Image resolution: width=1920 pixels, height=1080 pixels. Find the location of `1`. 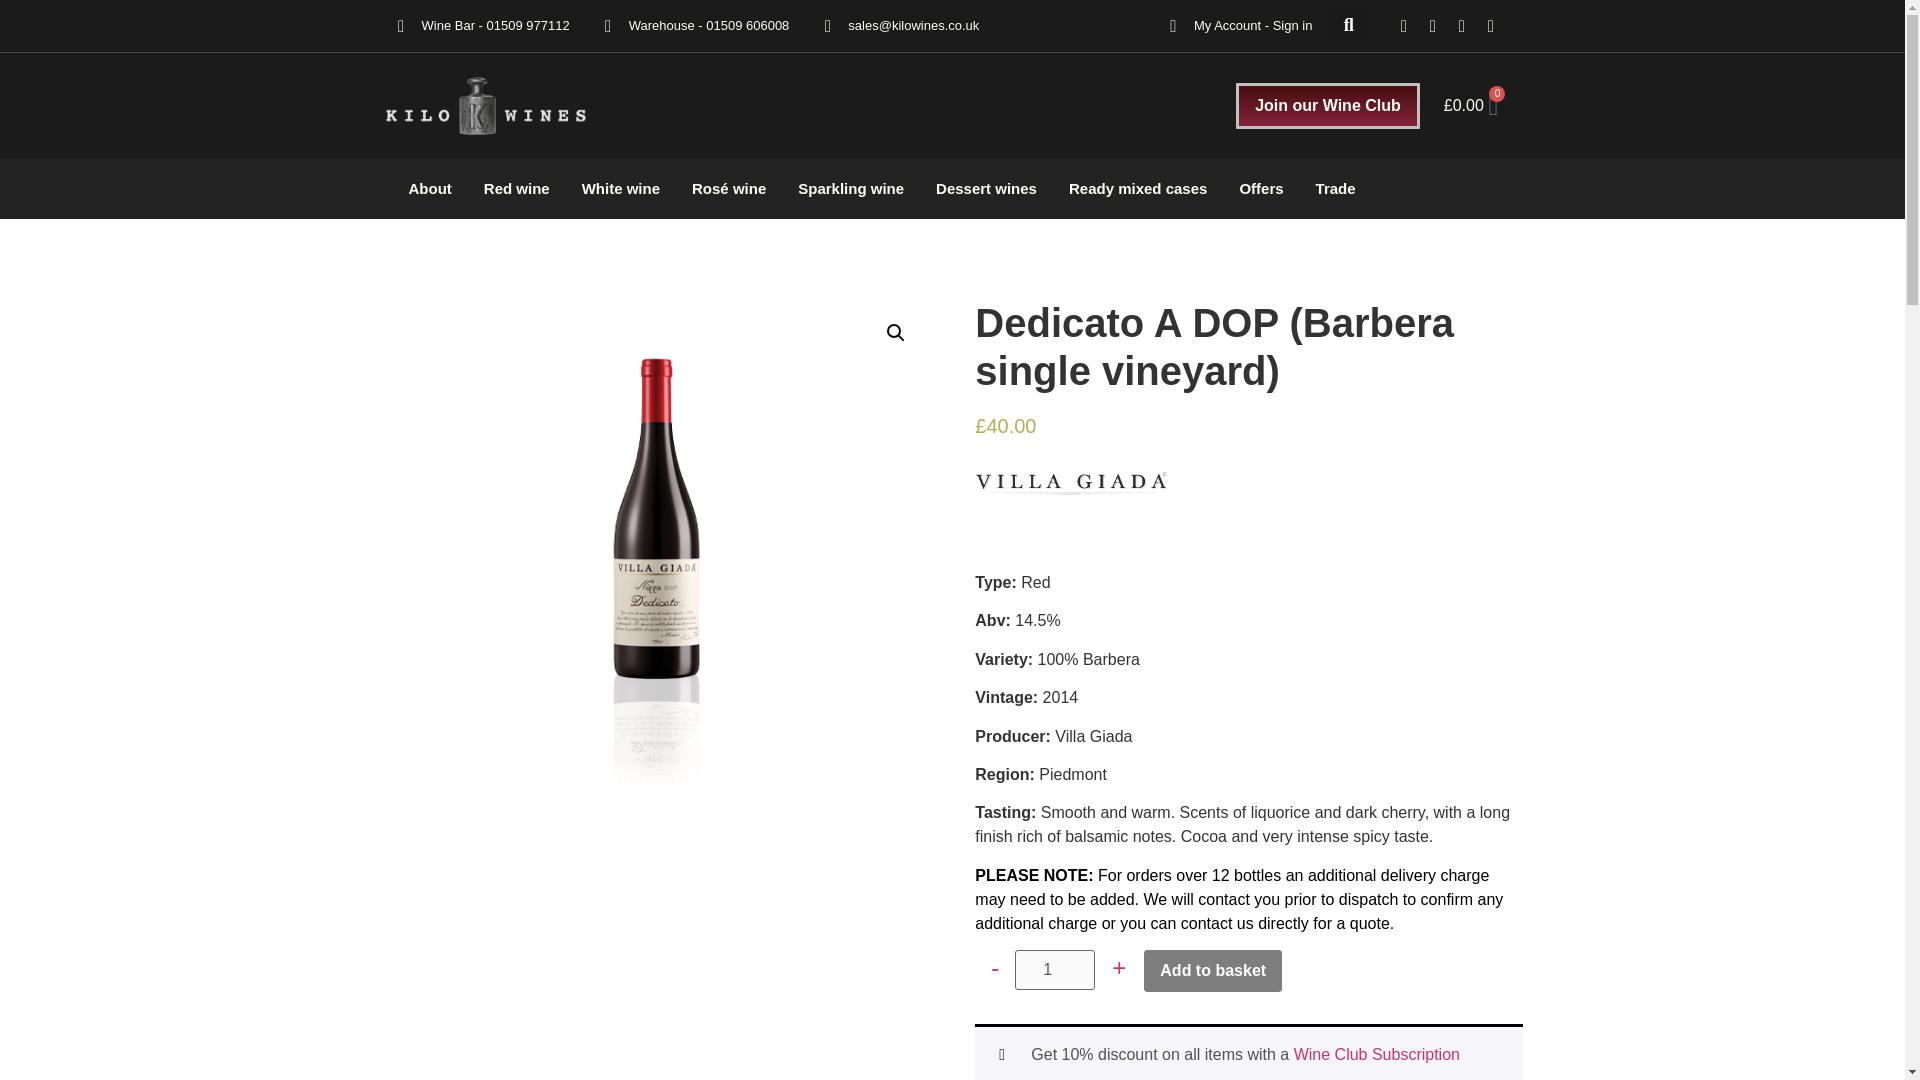

1 is located at coordinates (1054, 970).